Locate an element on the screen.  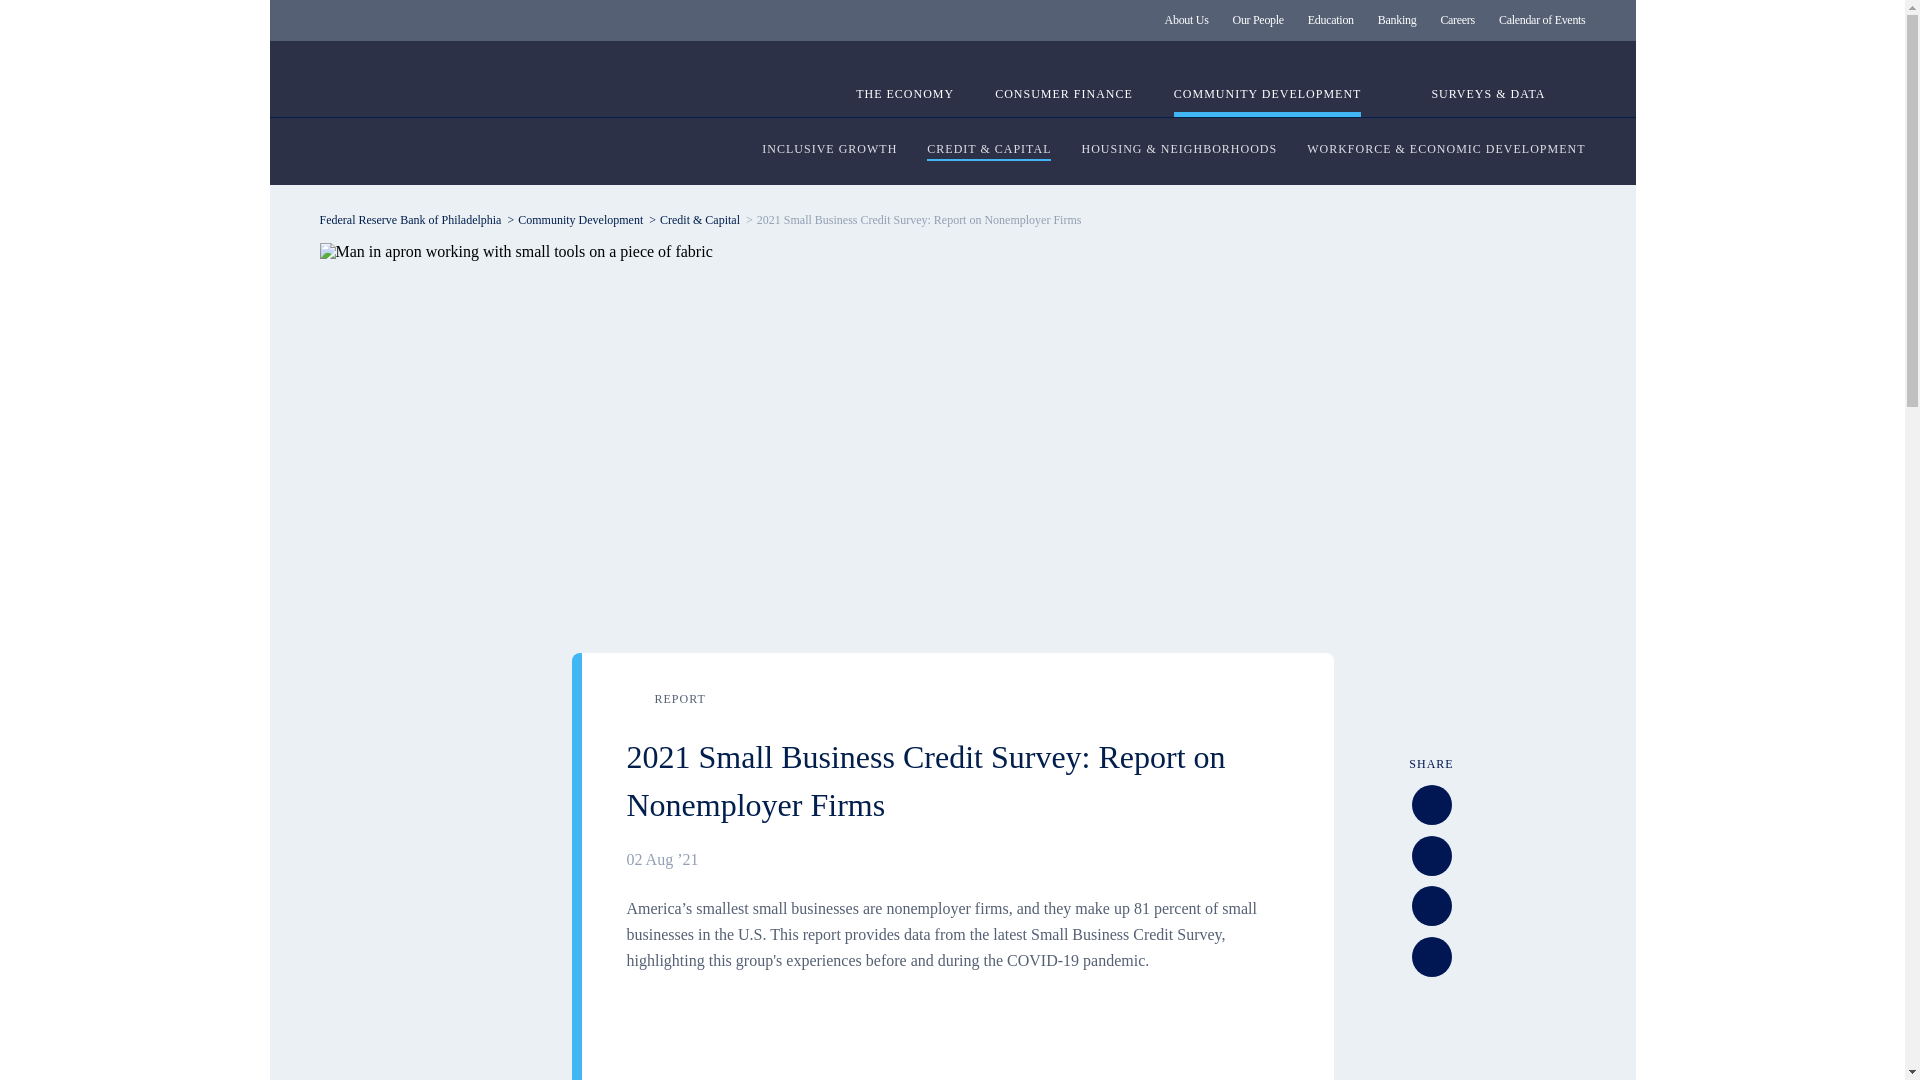
Search is located at coordinates (1575, 94).